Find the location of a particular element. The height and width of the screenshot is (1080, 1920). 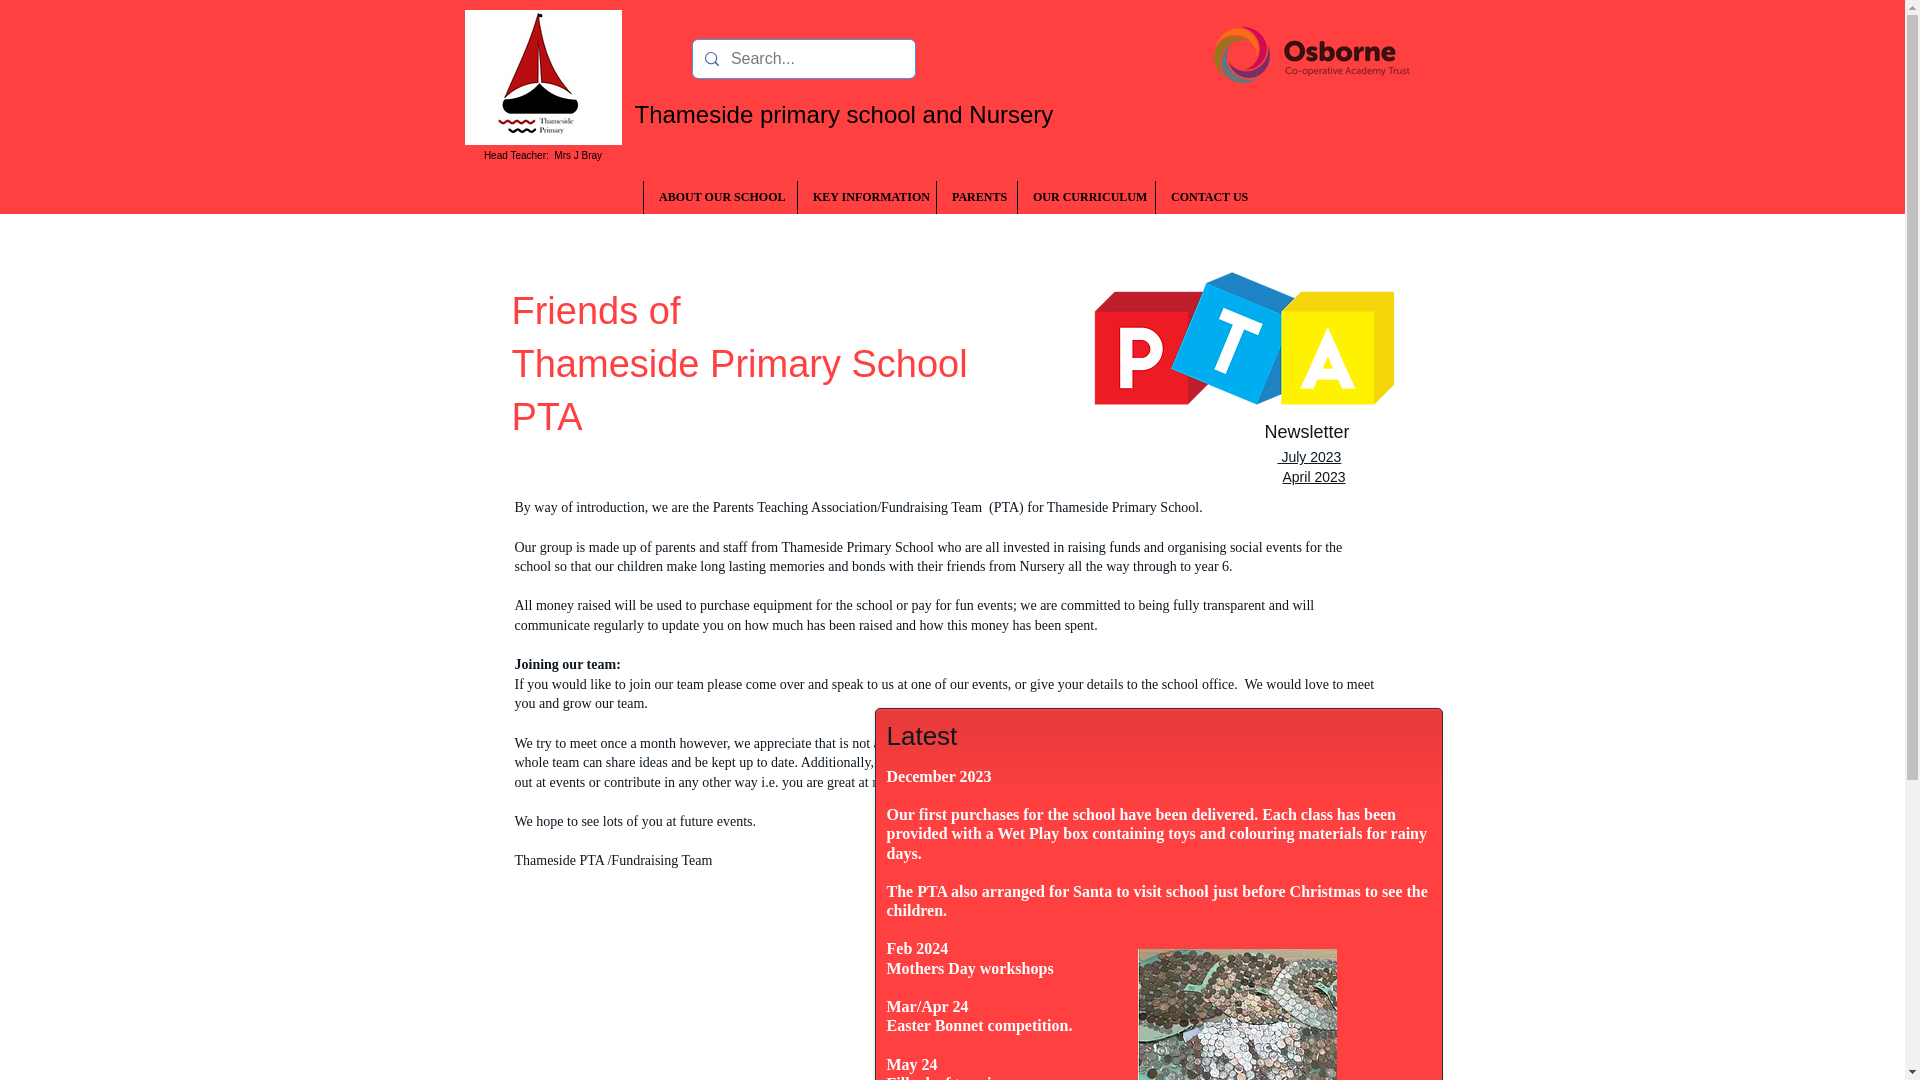

OUR CURRICULUM is located at coordinates (1086, 197).